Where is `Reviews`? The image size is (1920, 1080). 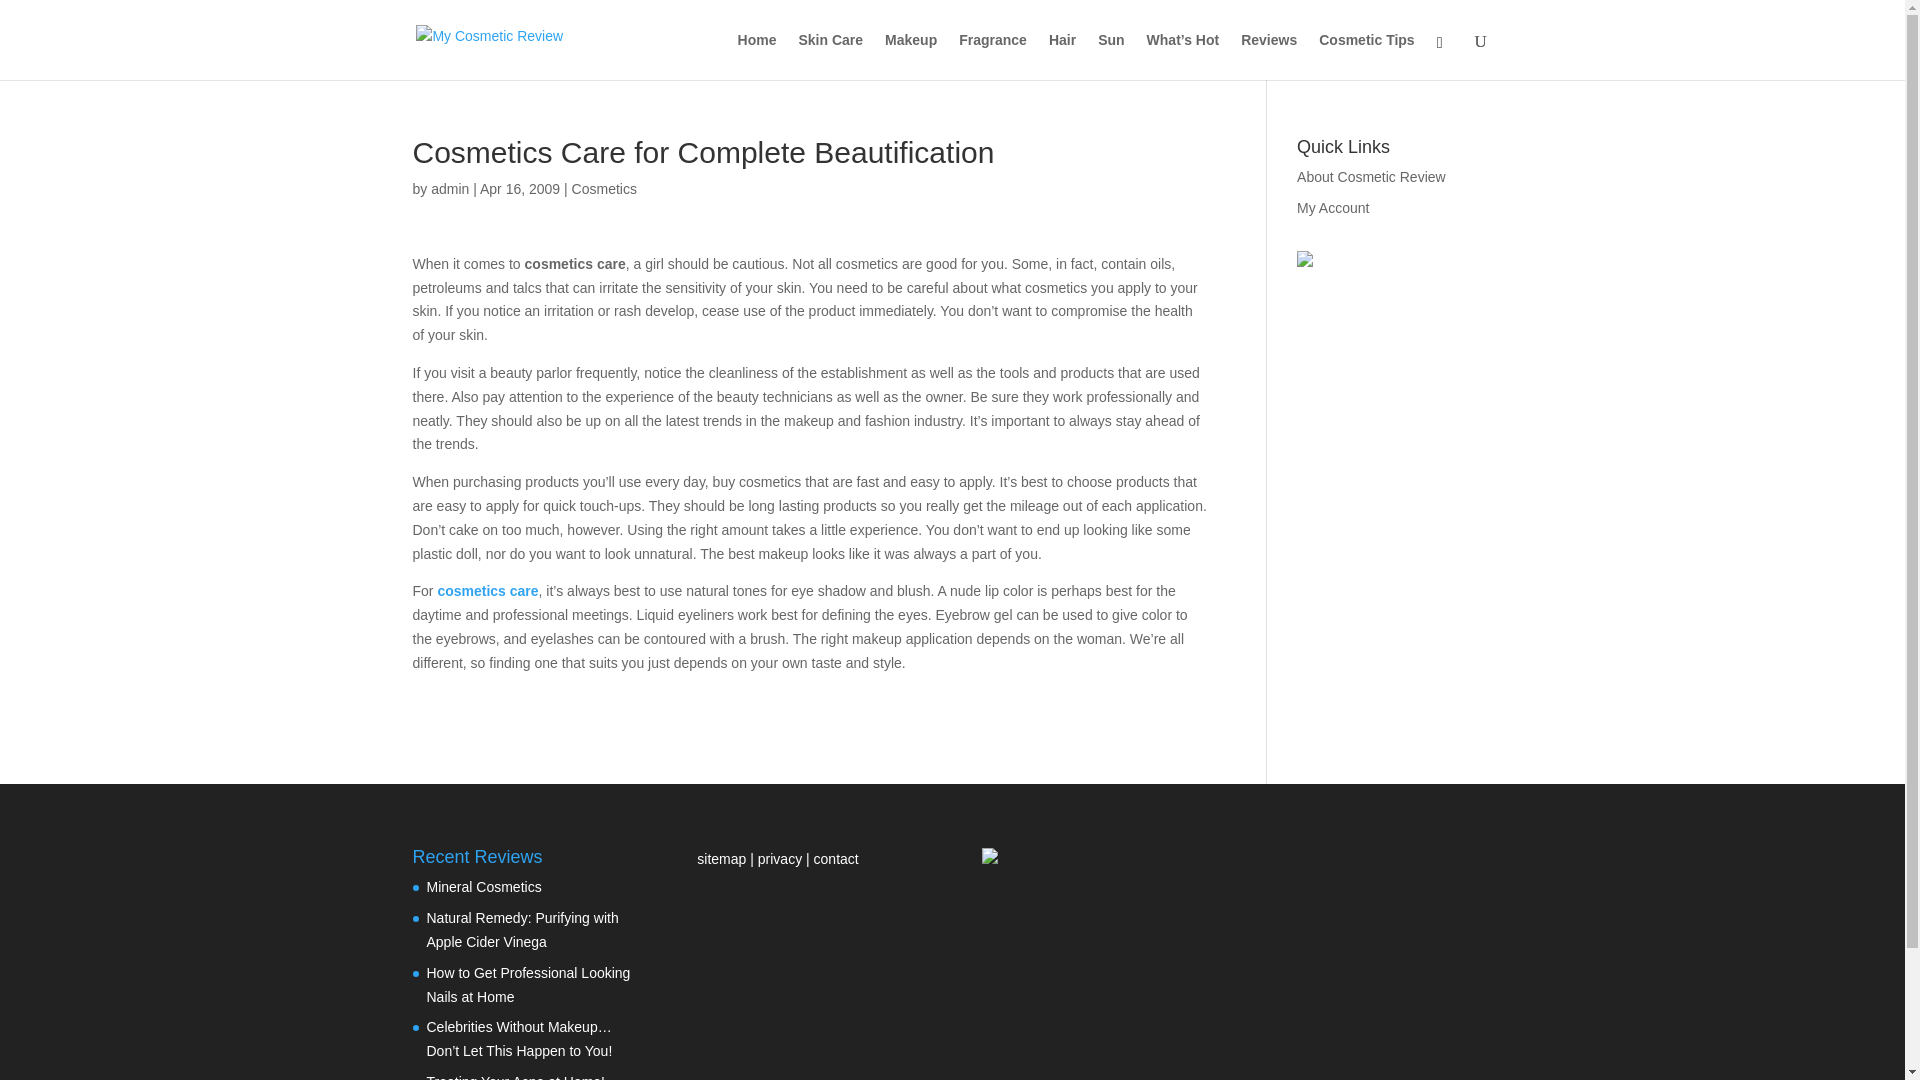
Reviews is located at coordinates (1268, 56).